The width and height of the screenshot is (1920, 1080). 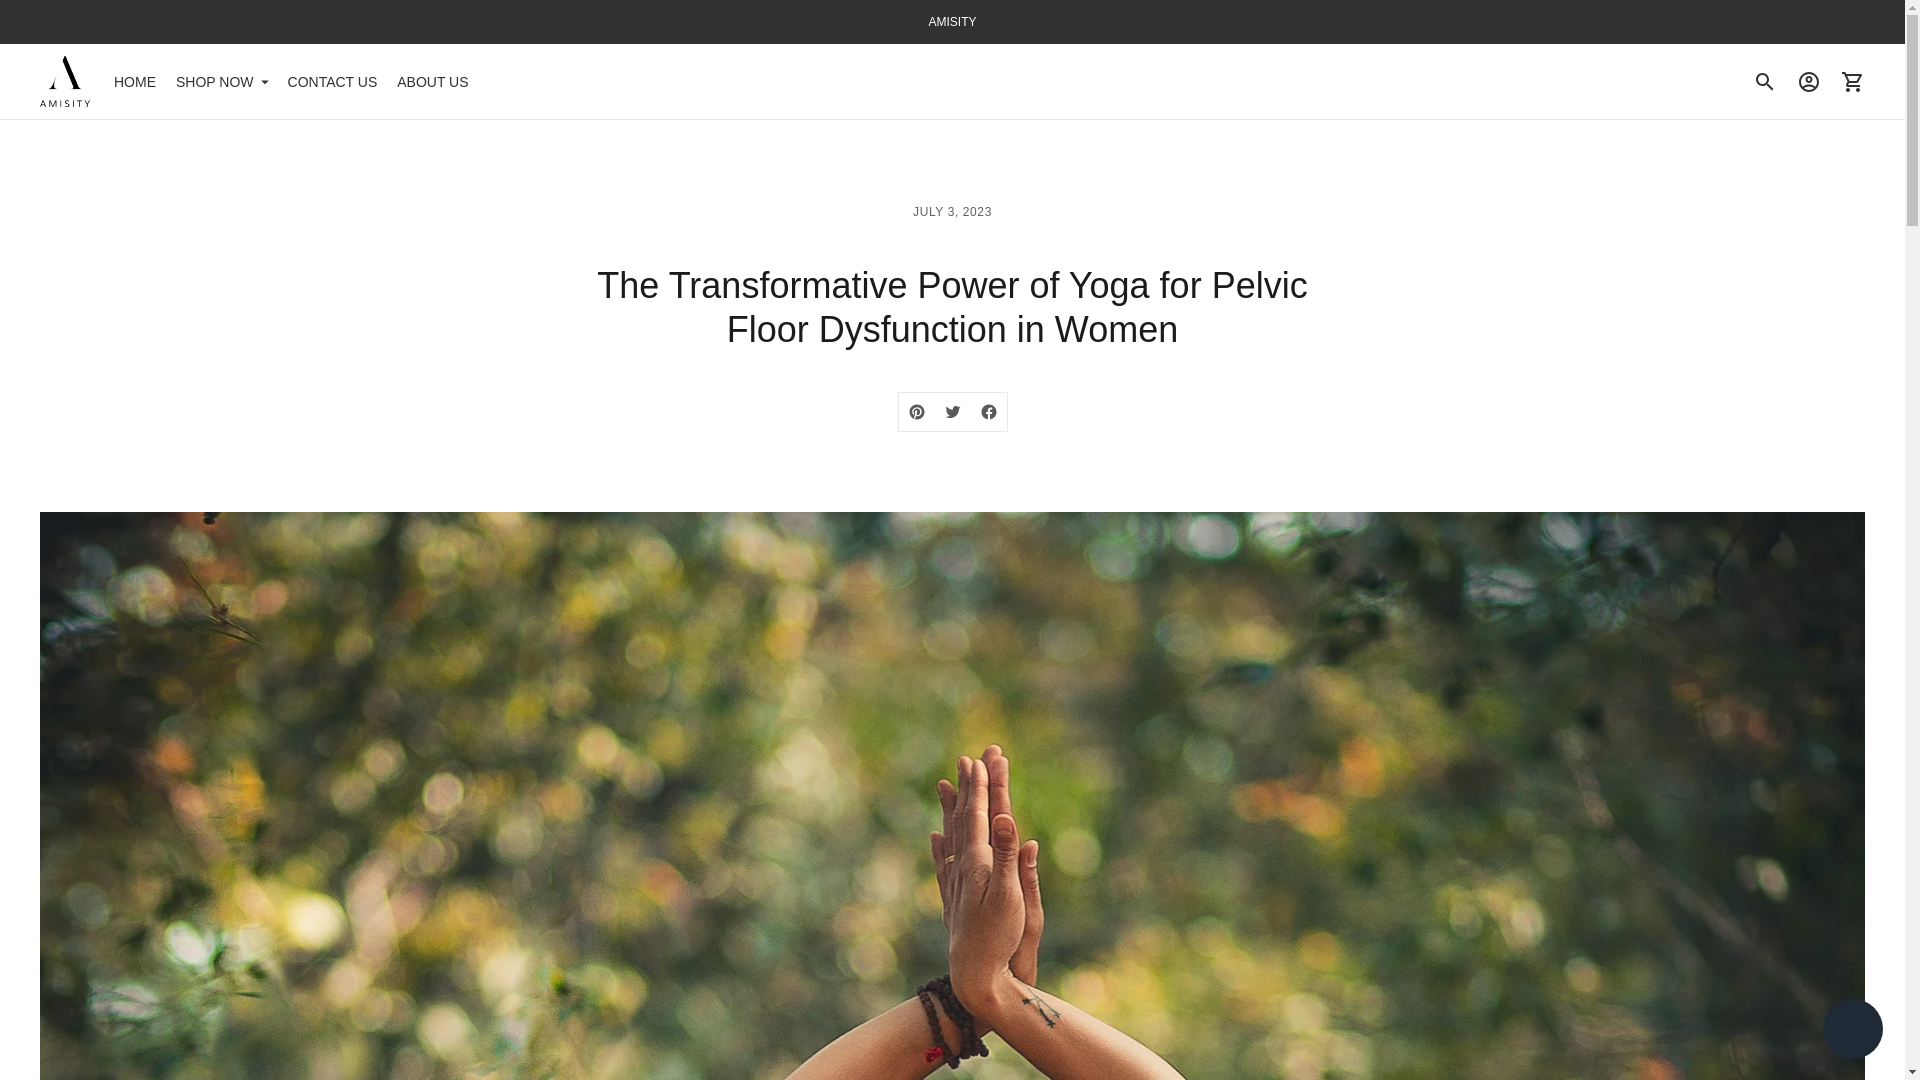 I want to click on CONTACT US, so click(x=333, y=82).